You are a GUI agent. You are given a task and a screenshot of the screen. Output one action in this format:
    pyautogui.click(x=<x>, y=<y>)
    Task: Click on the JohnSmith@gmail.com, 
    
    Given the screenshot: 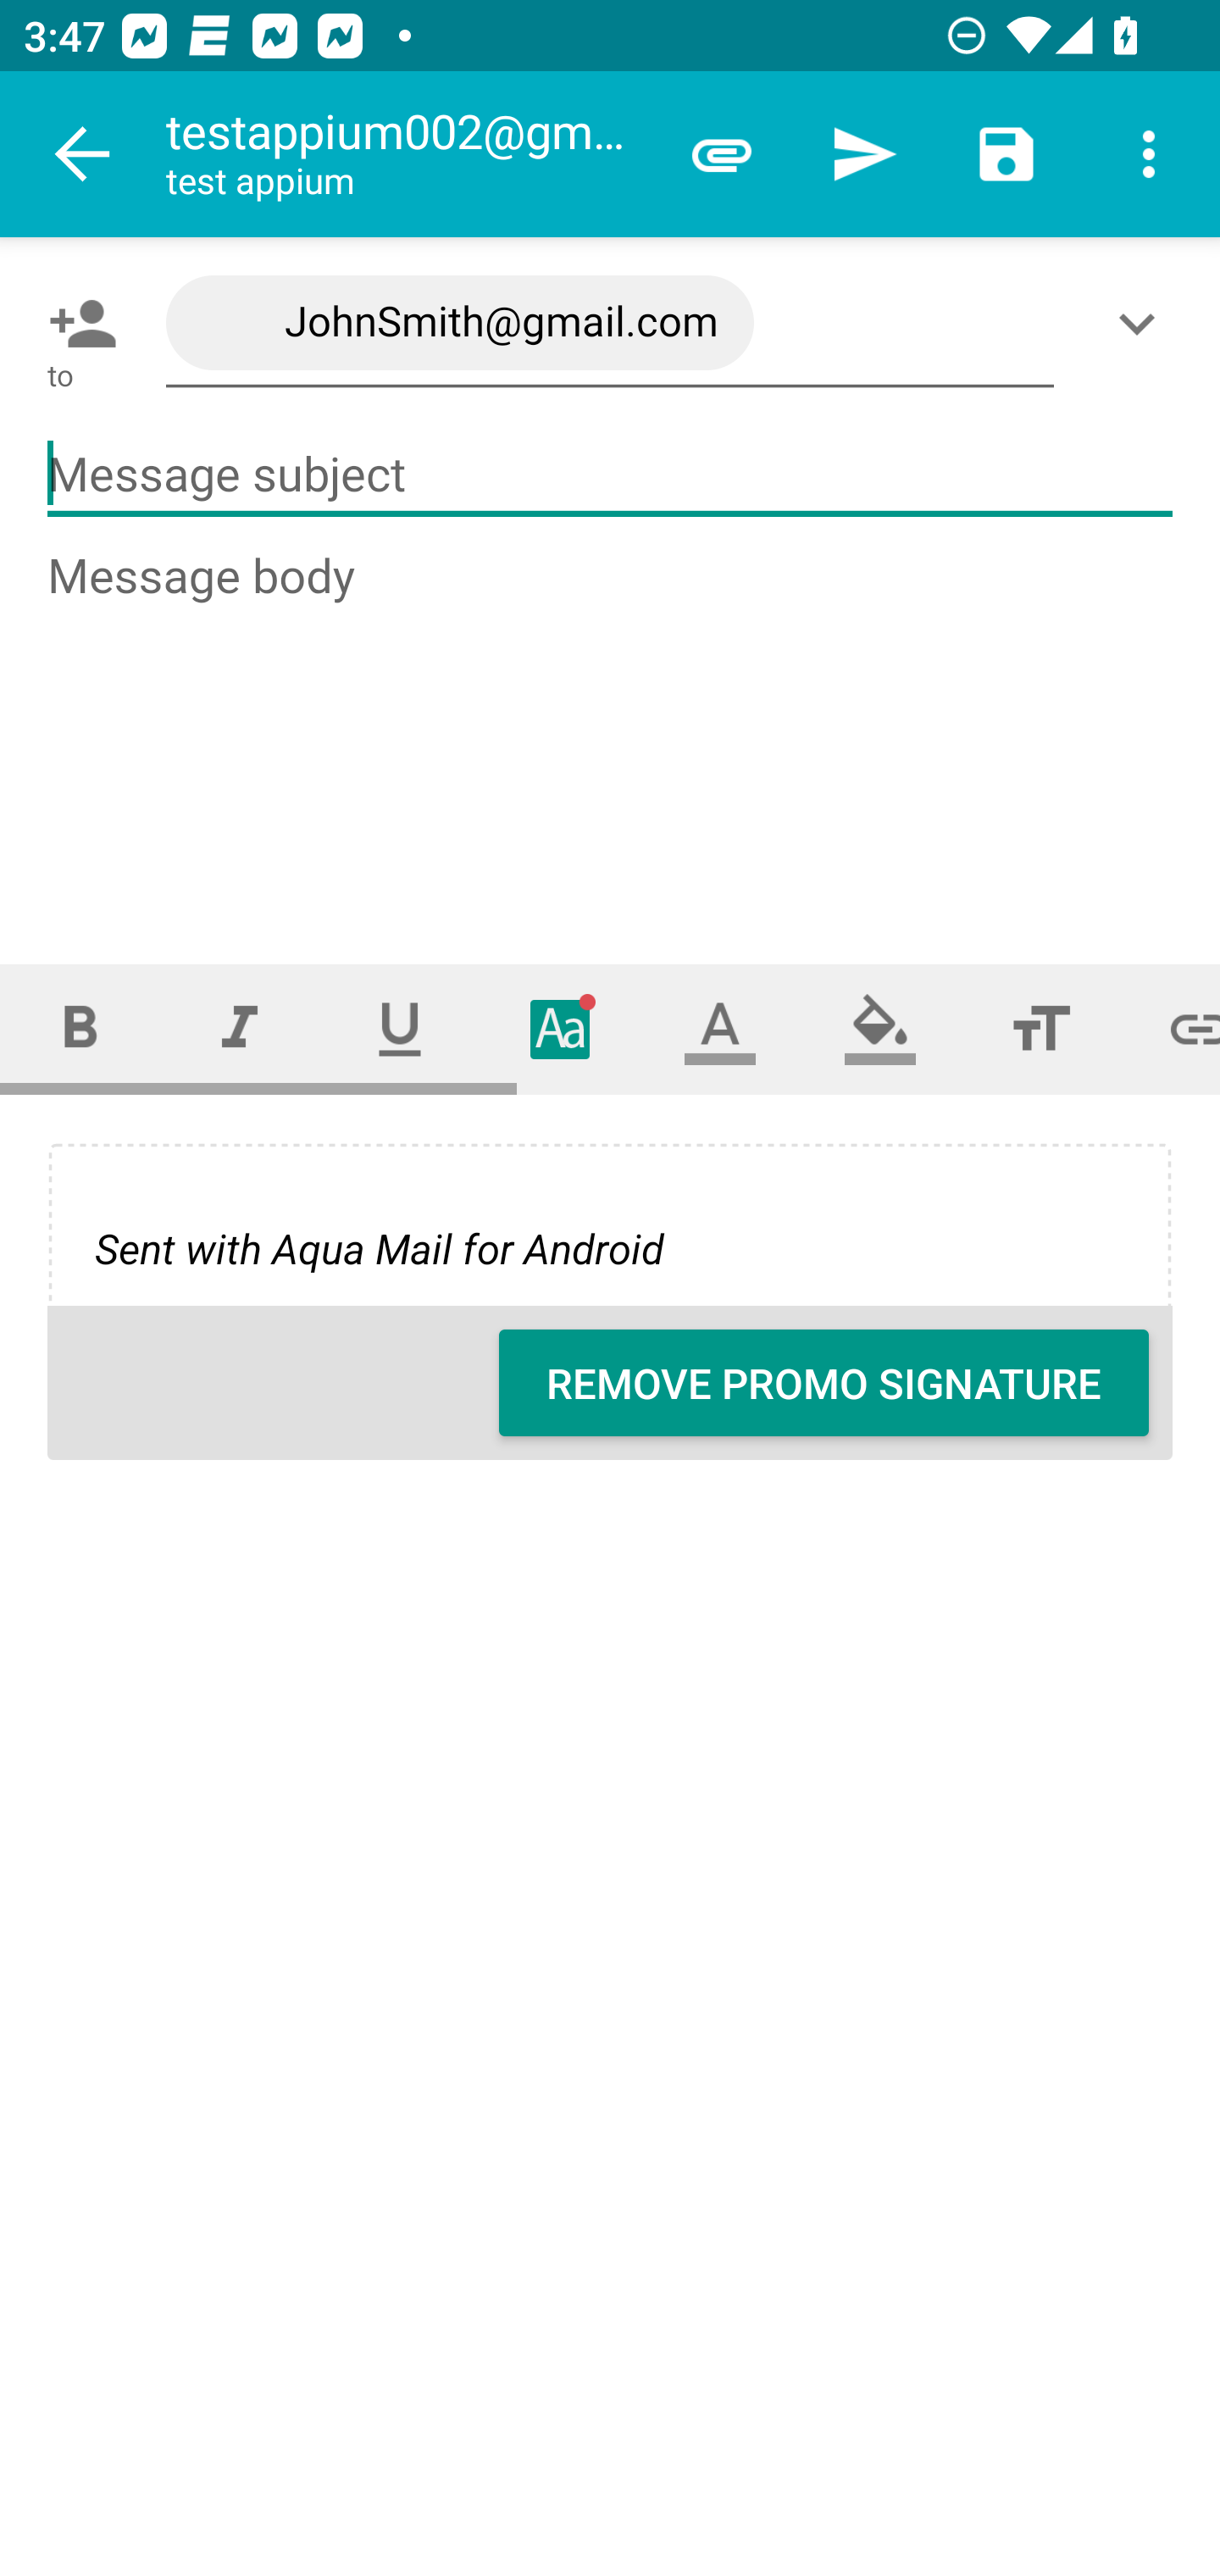 What is the action you would take?
    pyautogui.click(x=610, y=324)
    